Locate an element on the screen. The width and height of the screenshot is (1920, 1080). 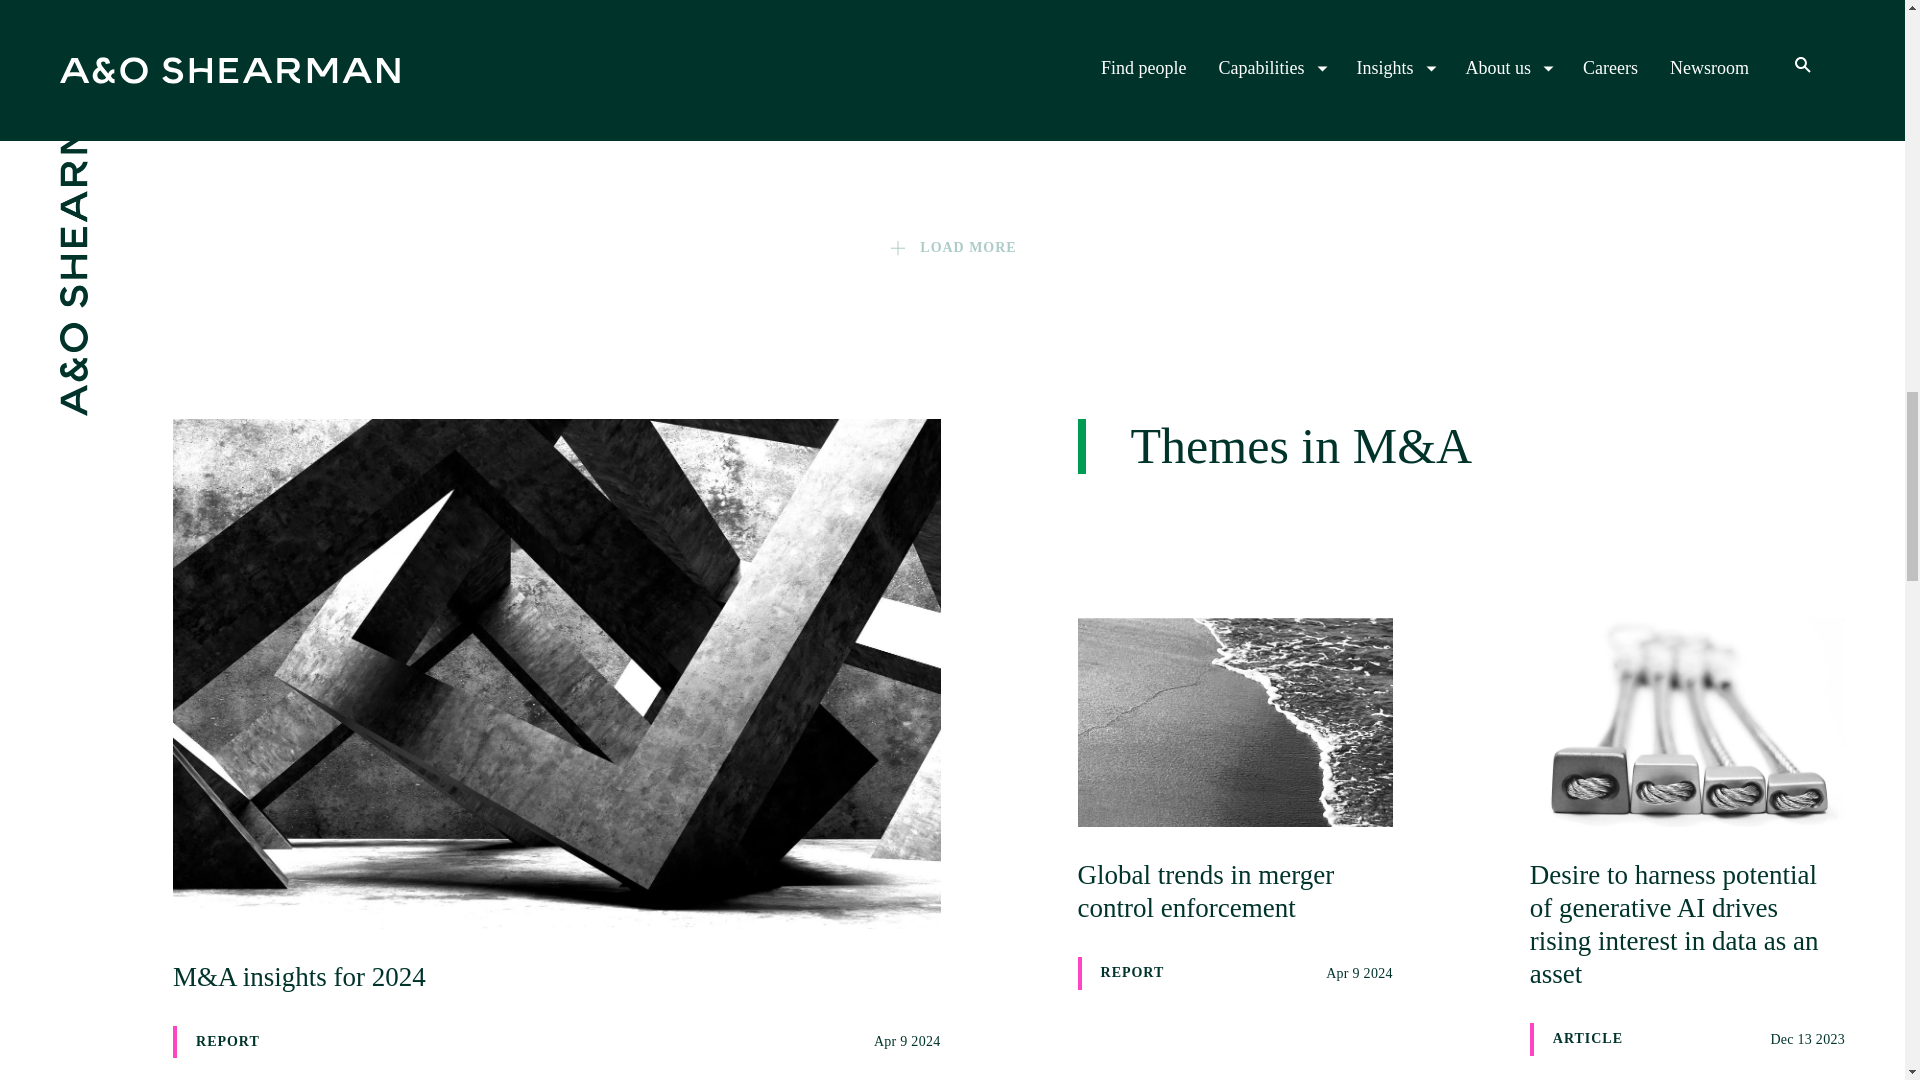
LOAD MORE is located at coordinates (386, 46).